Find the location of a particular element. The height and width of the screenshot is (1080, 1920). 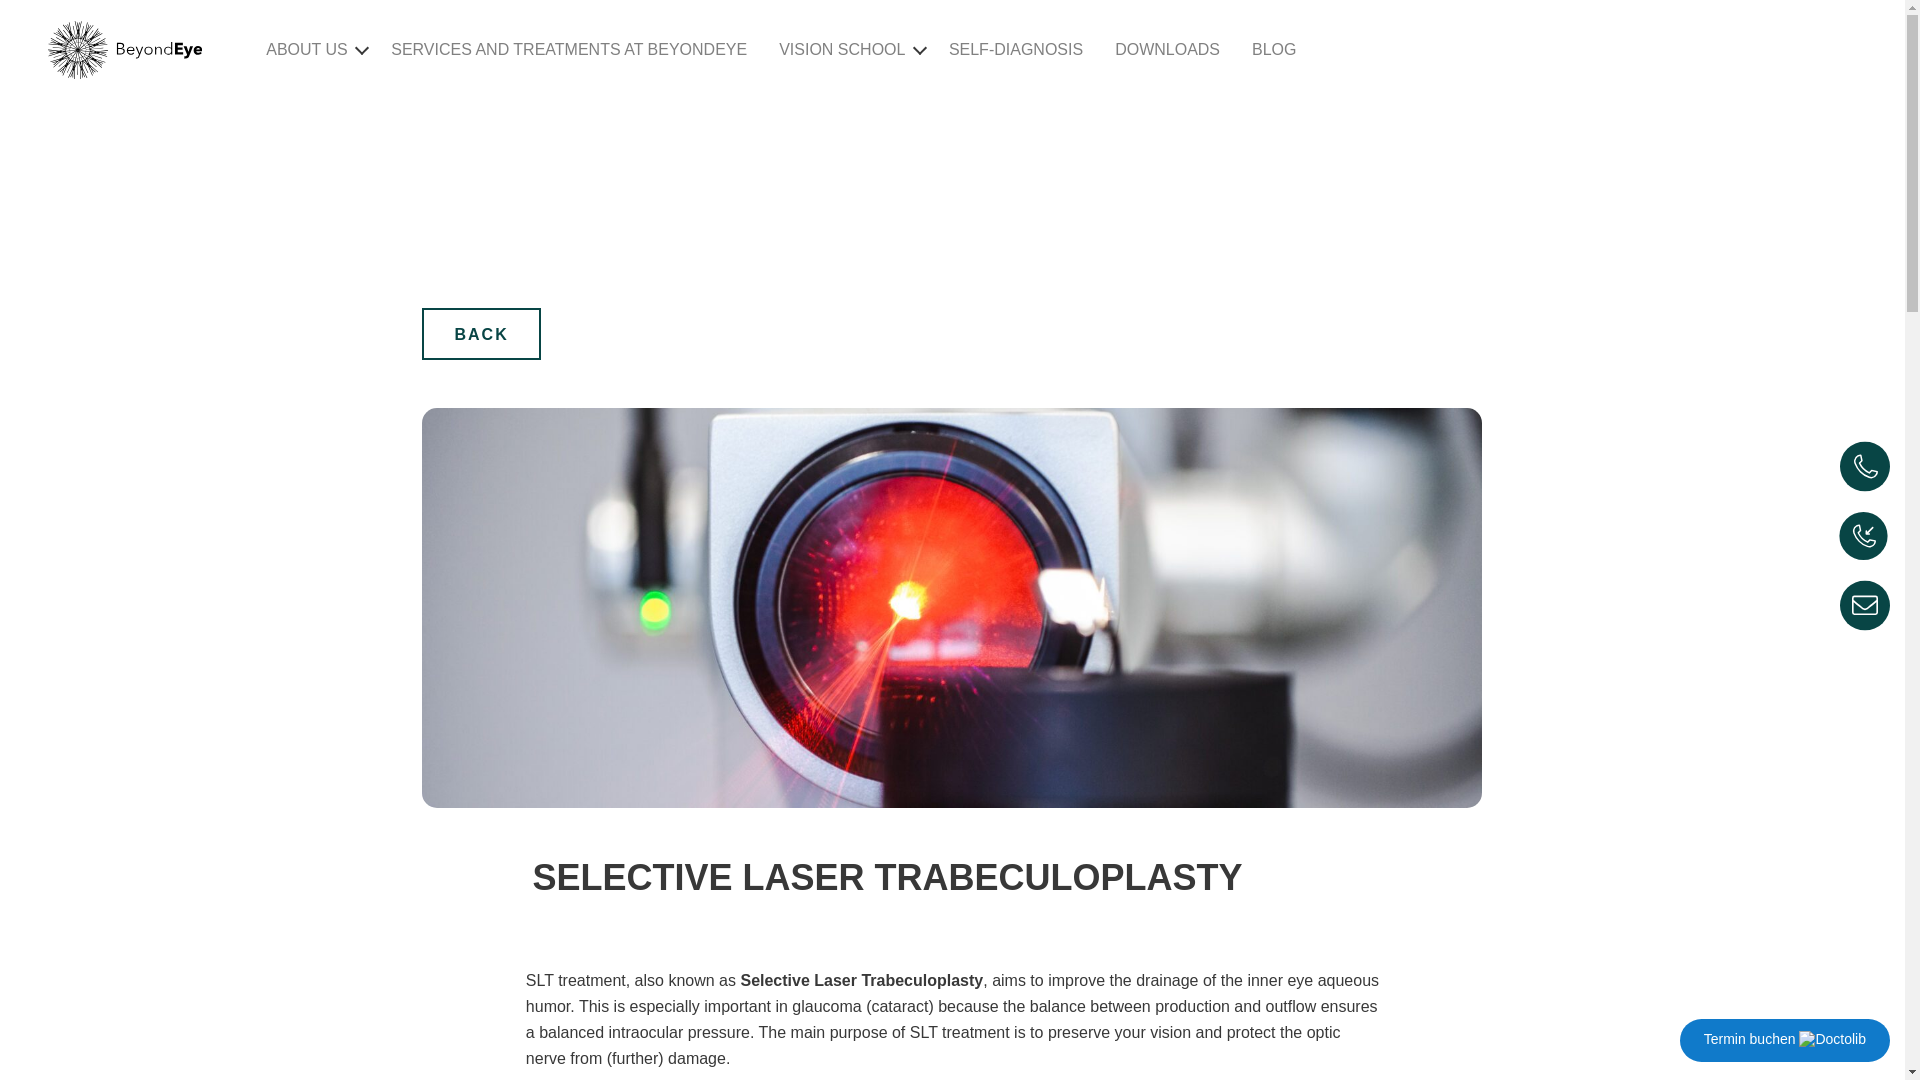

SERVICES AND TREATMENTS AT BEYONDEYE is located at coordinates (568, 50).